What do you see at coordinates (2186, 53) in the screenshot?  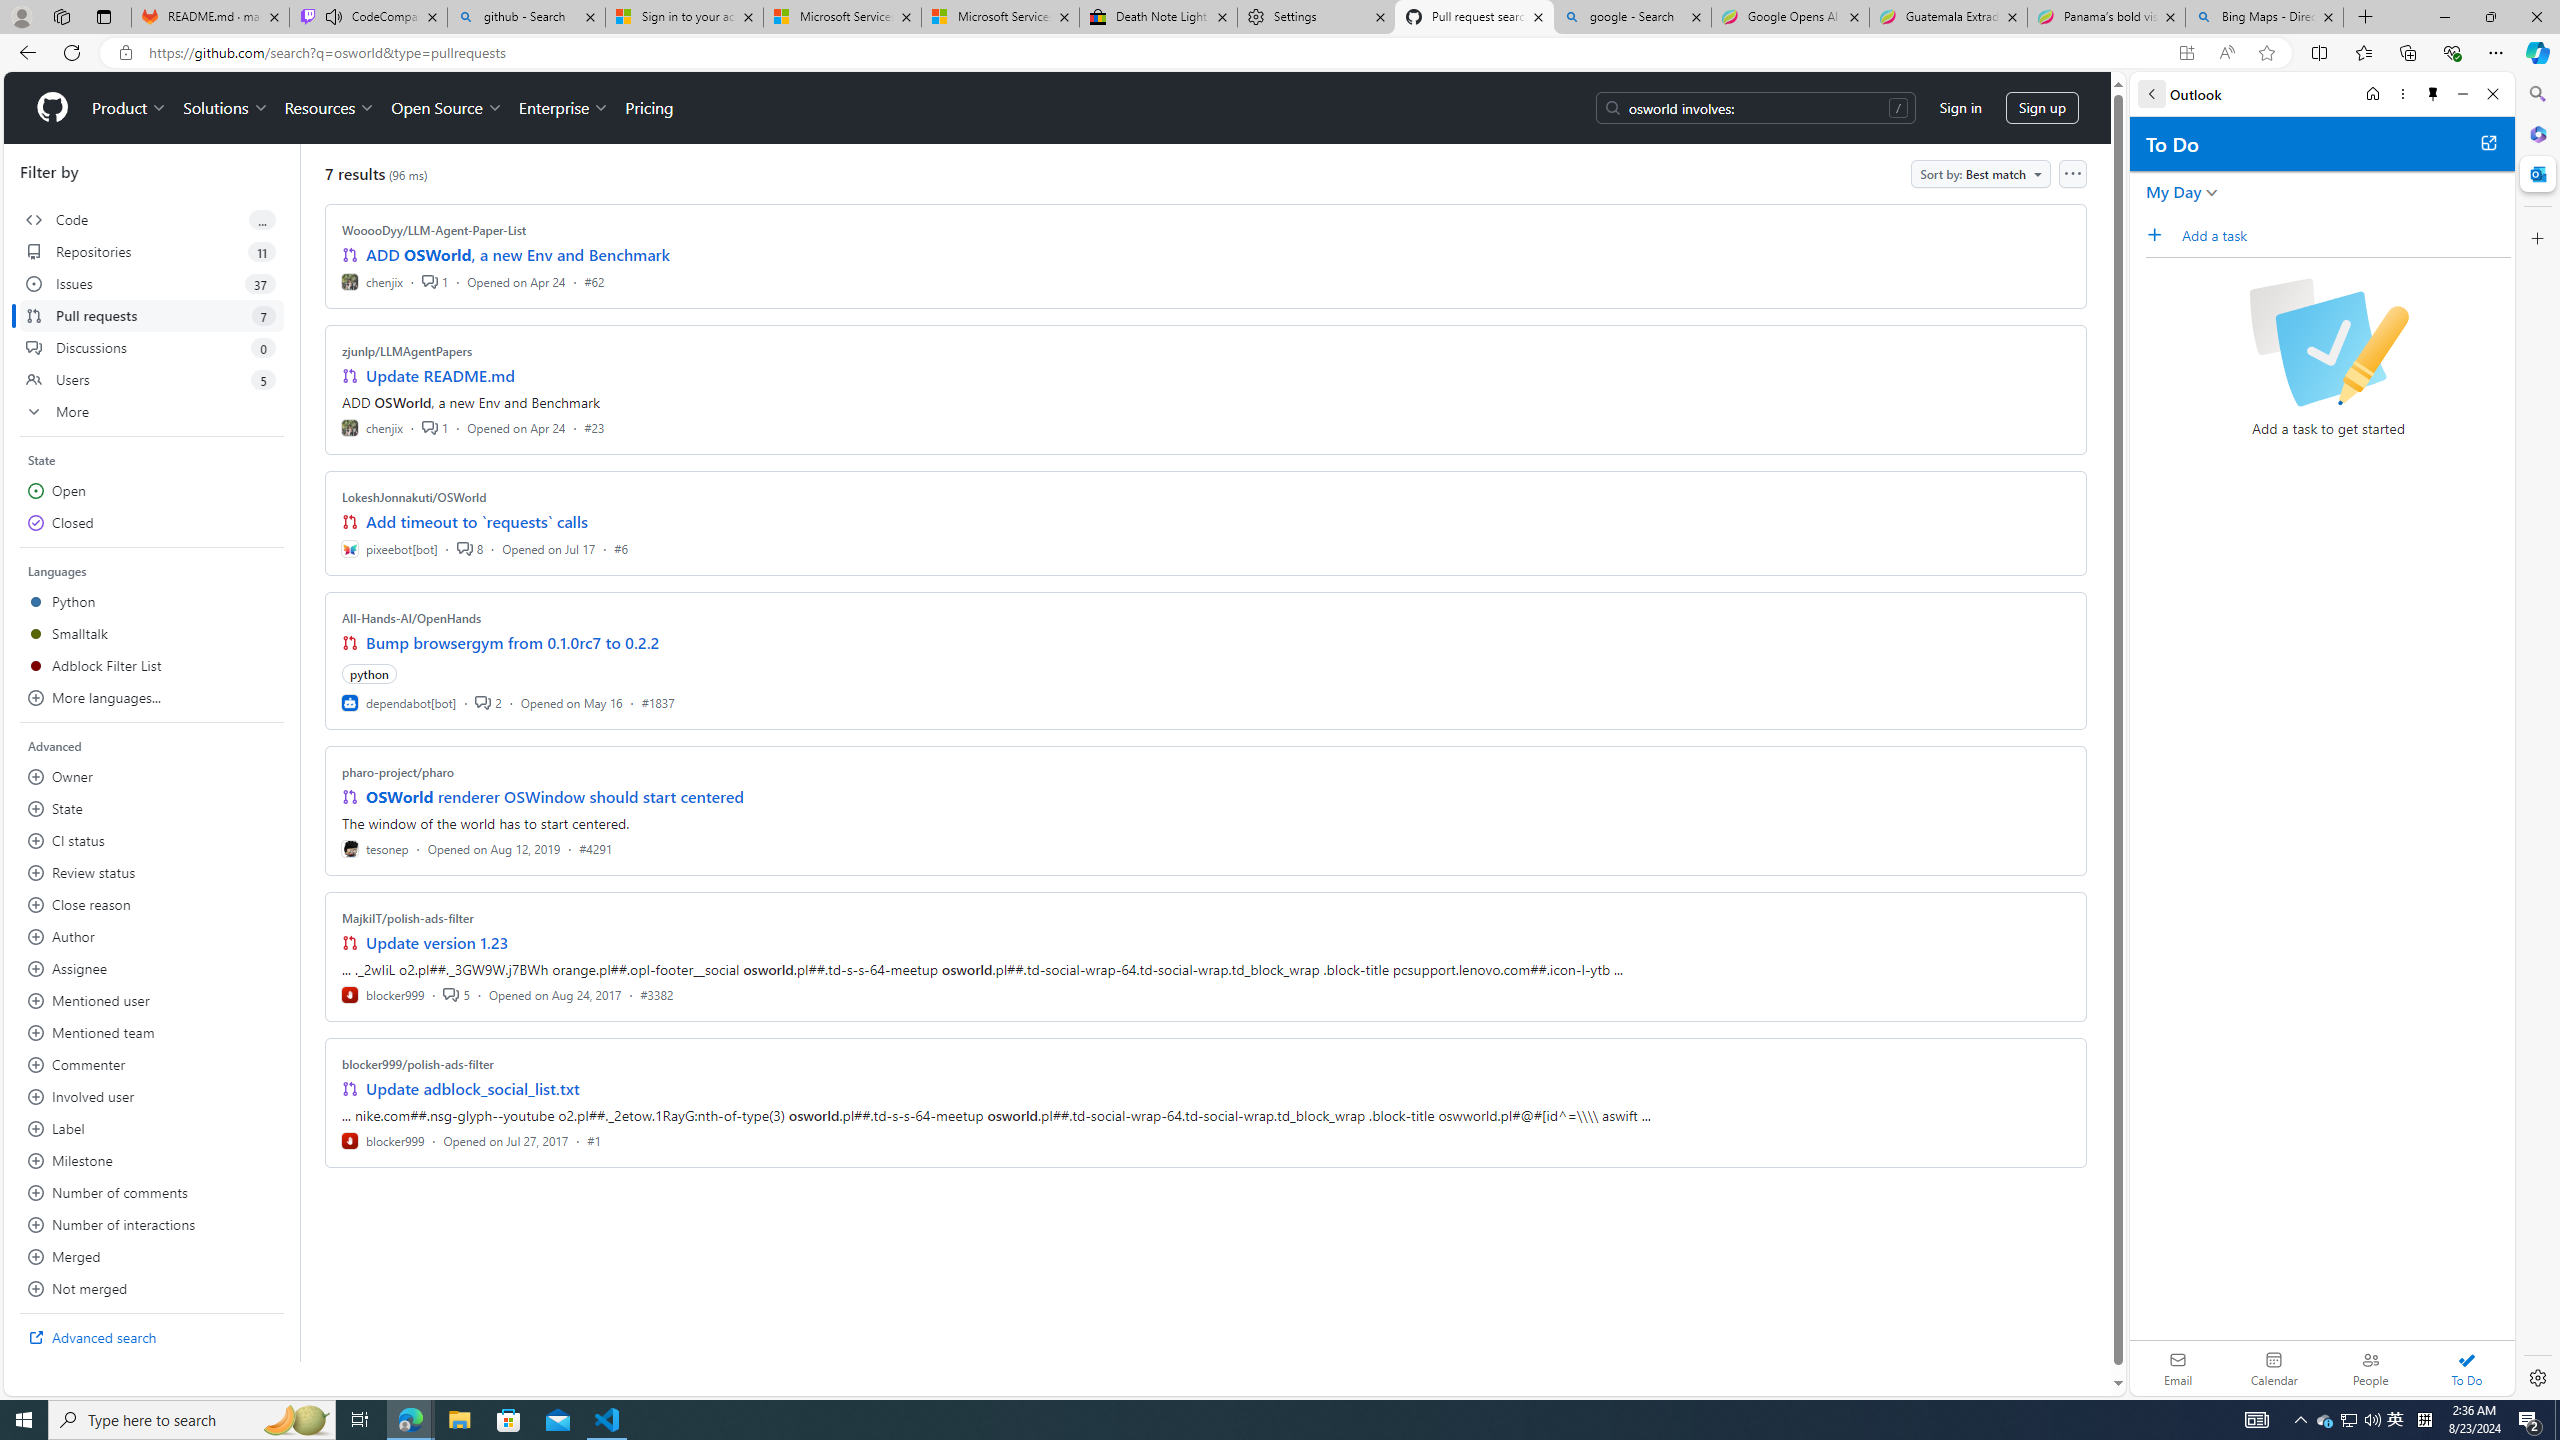 I see `App available. Install GitHub` at bounding box center [2186, 53].